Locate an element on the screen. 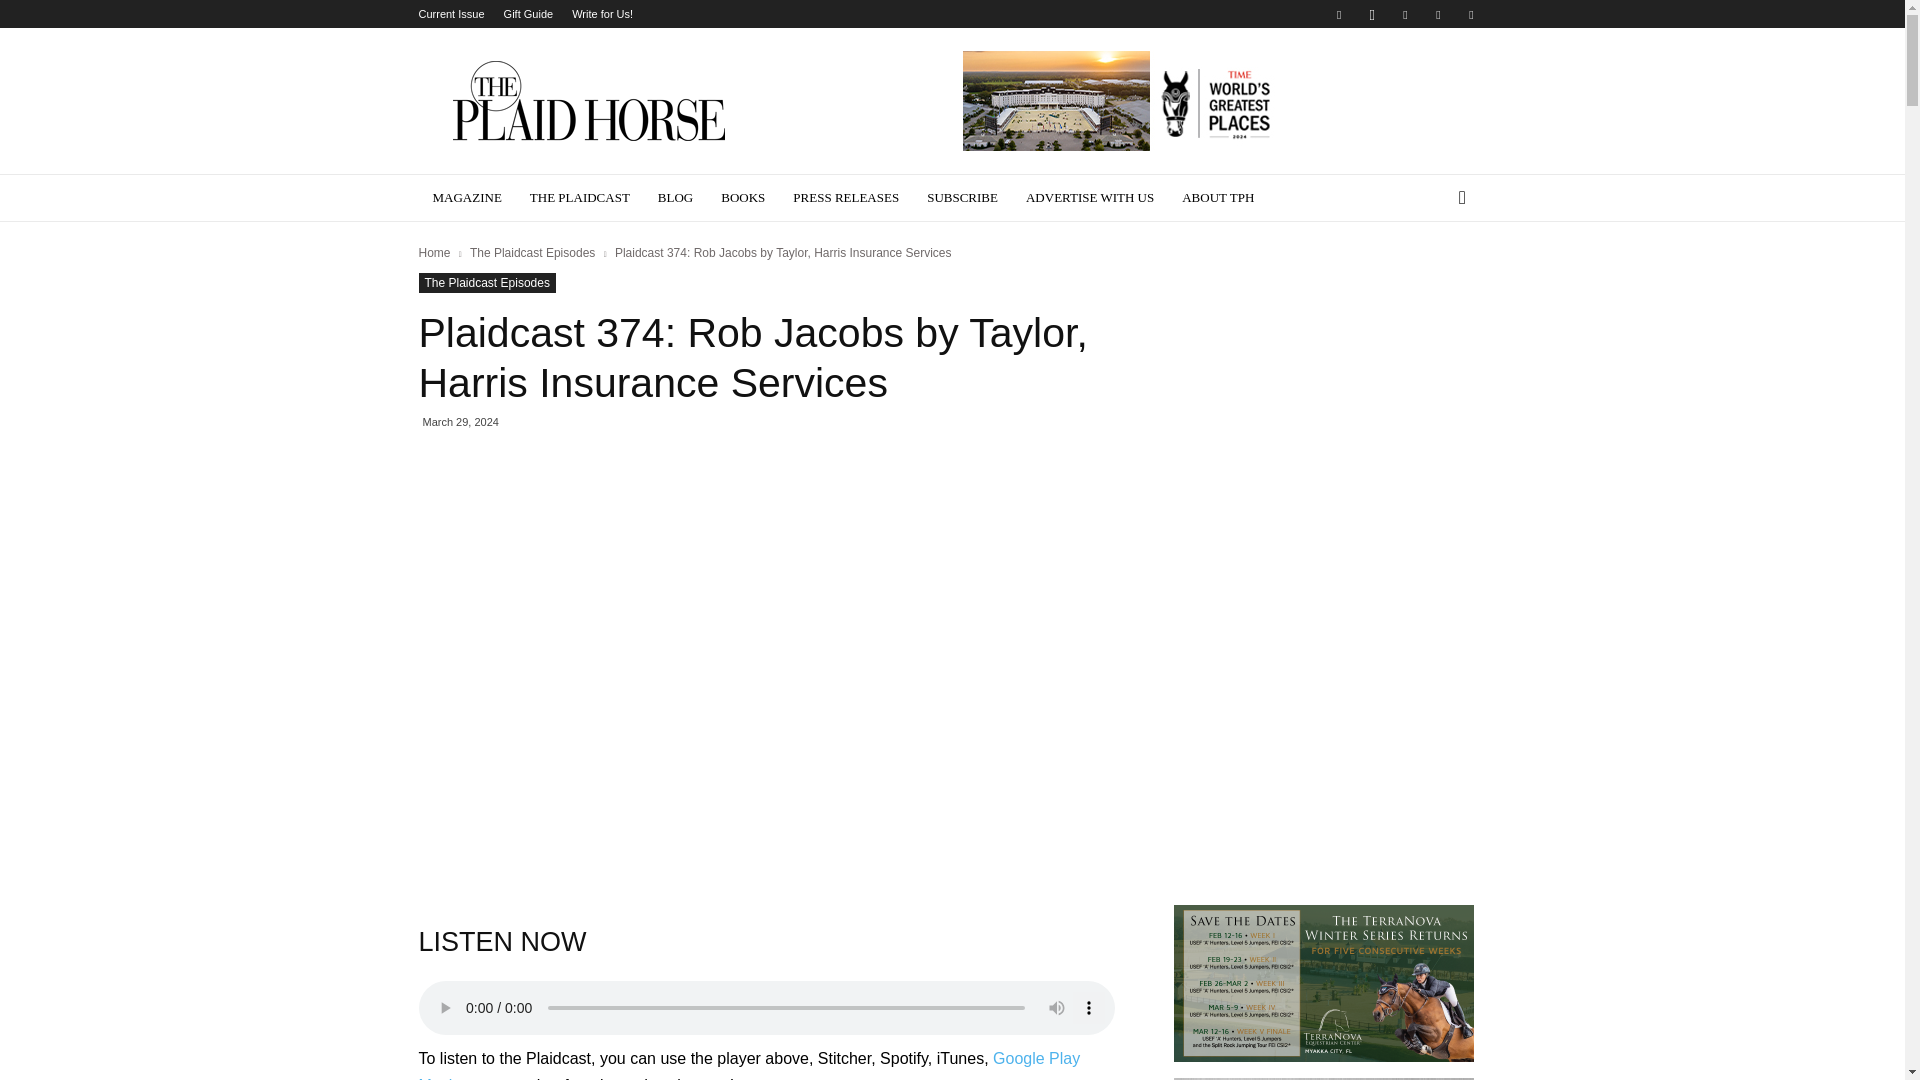  Facebook is located at coordinates (1338, 14).